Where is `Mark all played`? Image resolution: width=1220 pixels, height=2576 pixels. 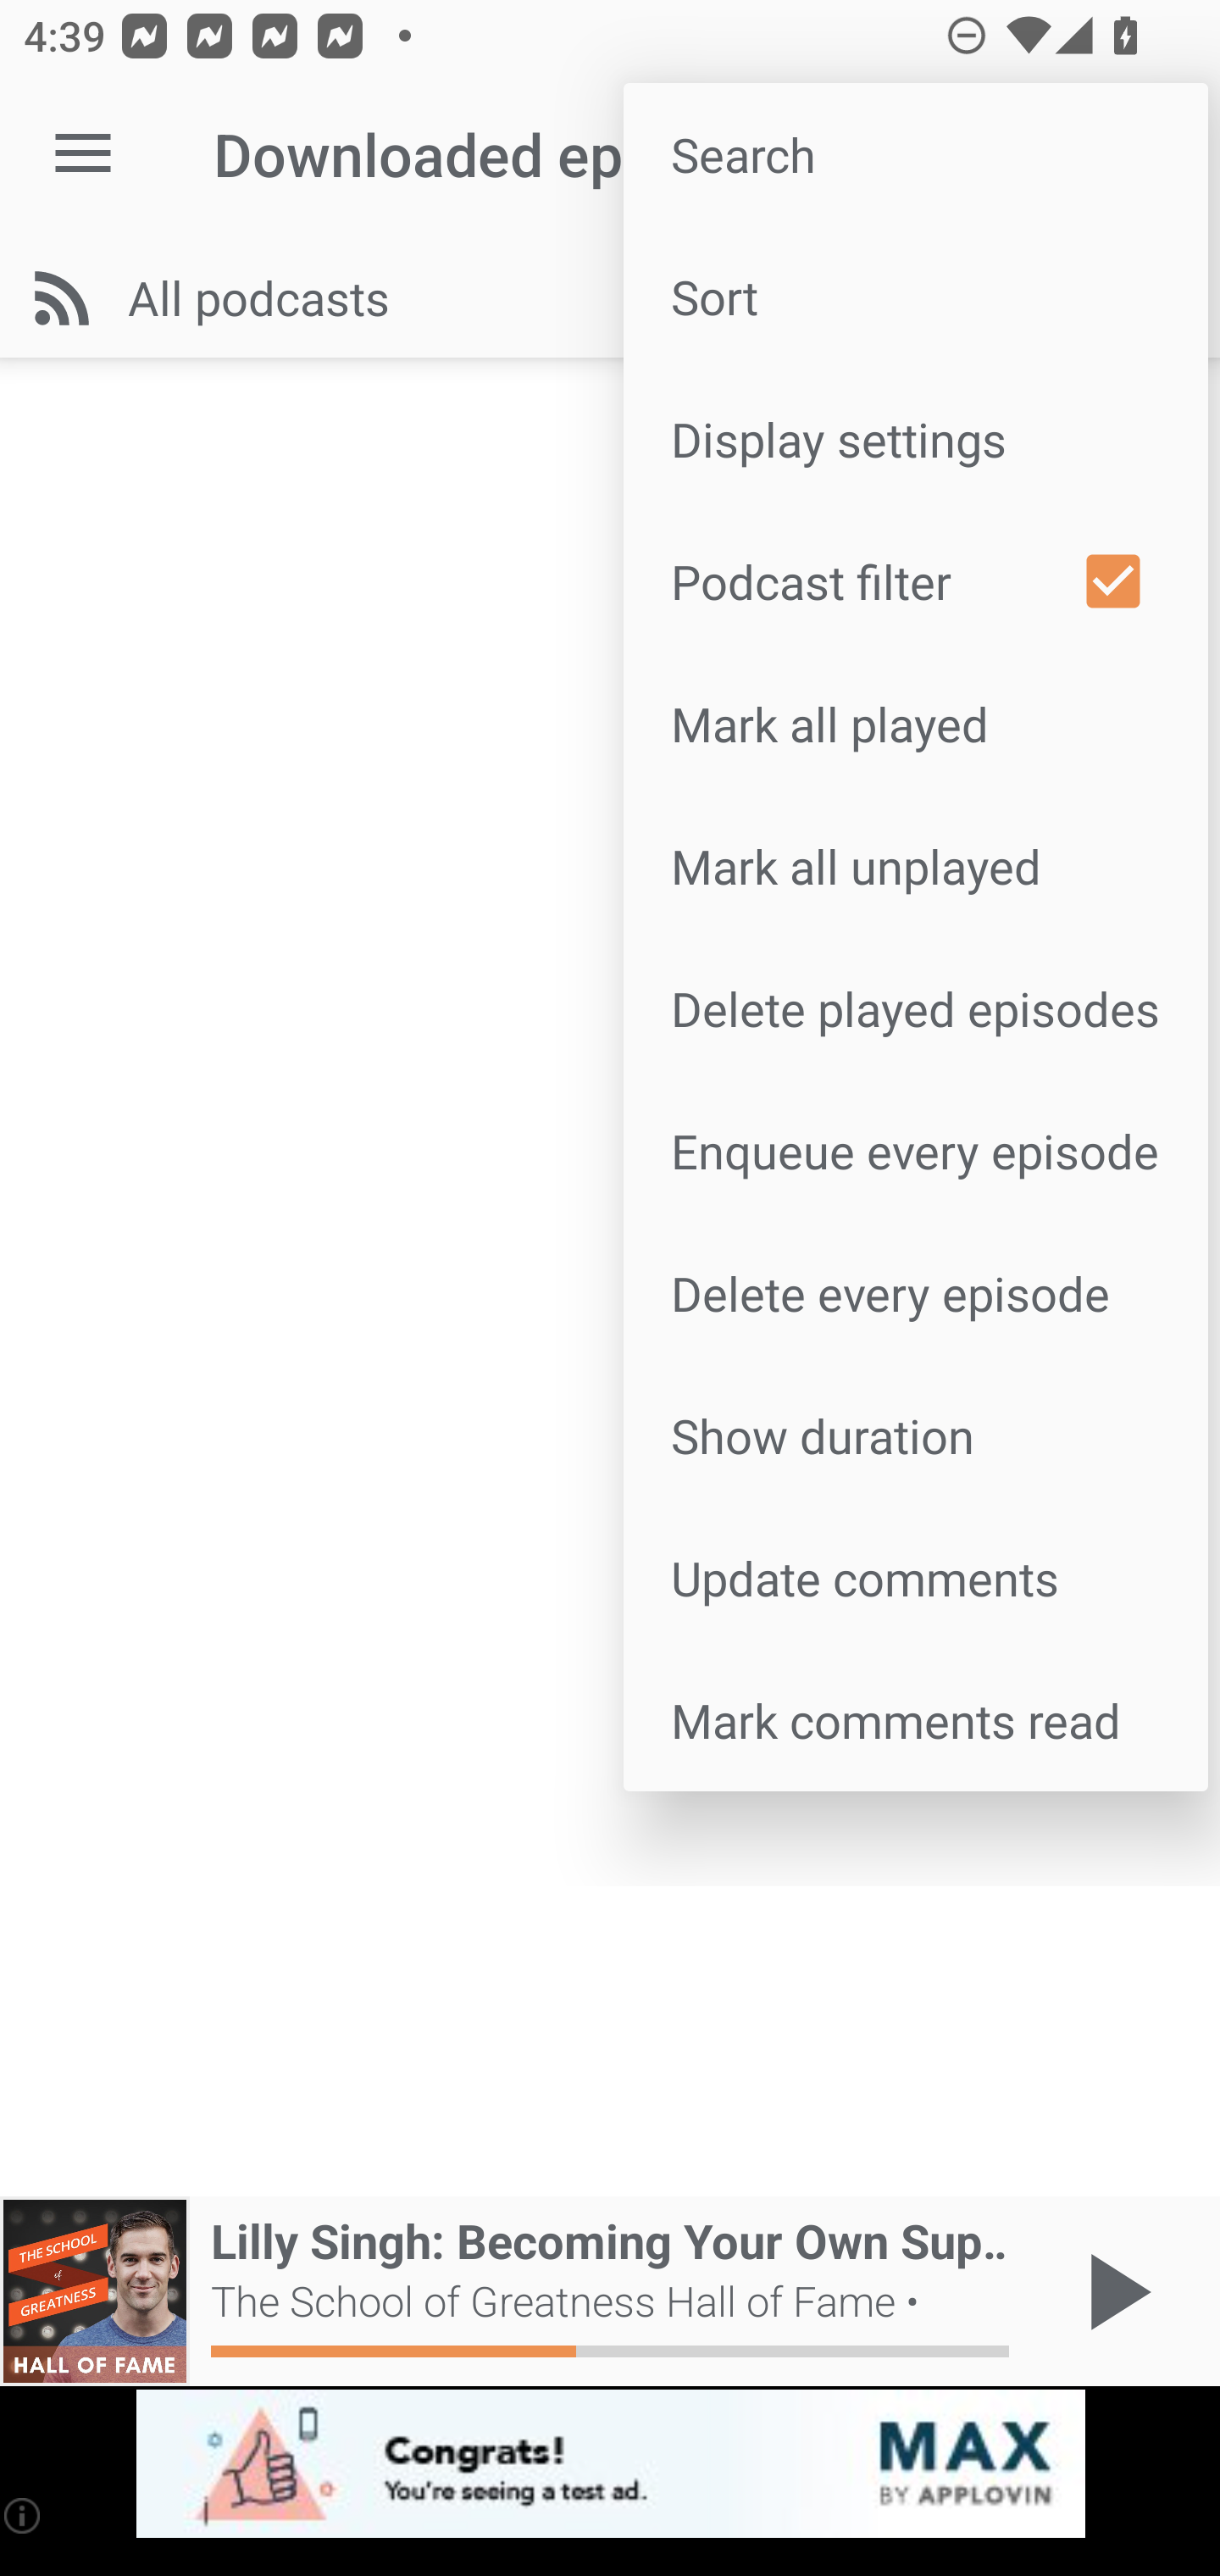 Mark all played is located at coordinates (915, 724).